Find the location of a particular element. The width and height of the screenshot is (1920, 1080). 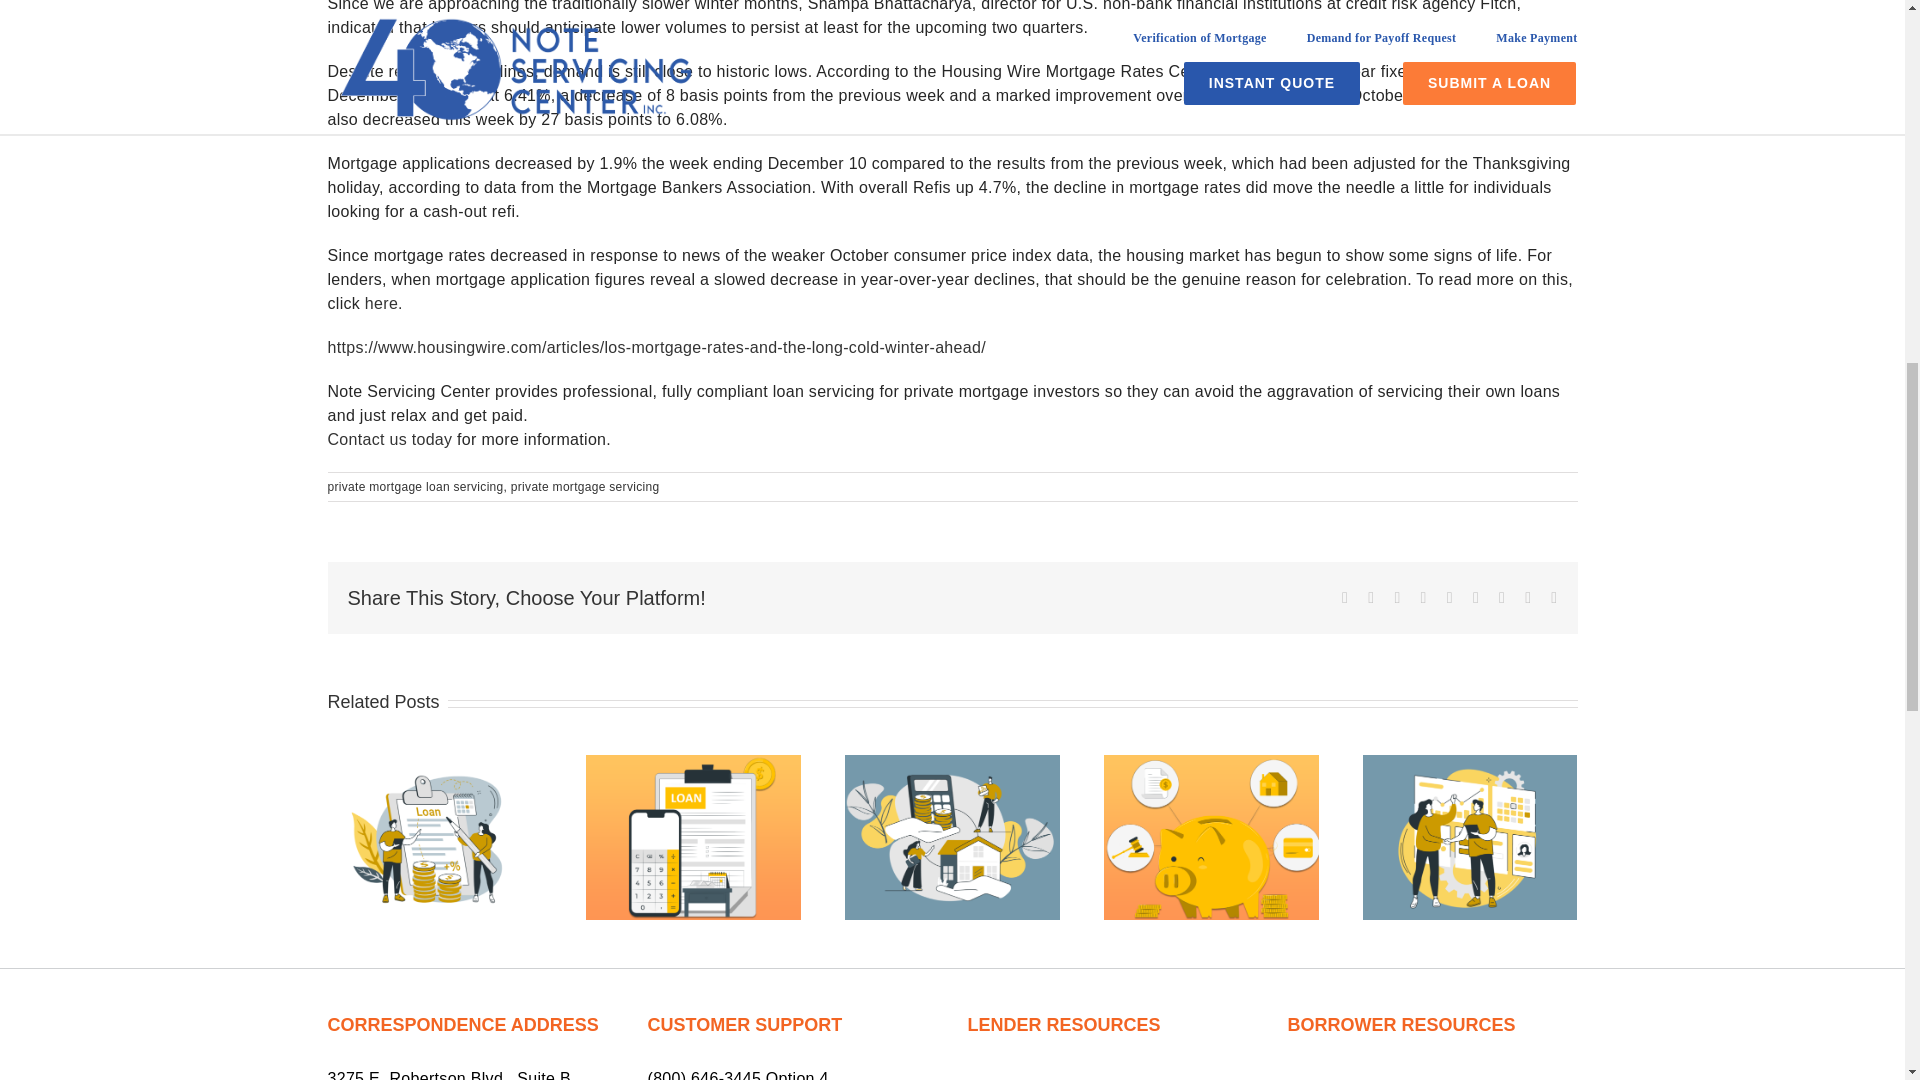

private mortgage loan servicing is located at coordinates (416, 486).